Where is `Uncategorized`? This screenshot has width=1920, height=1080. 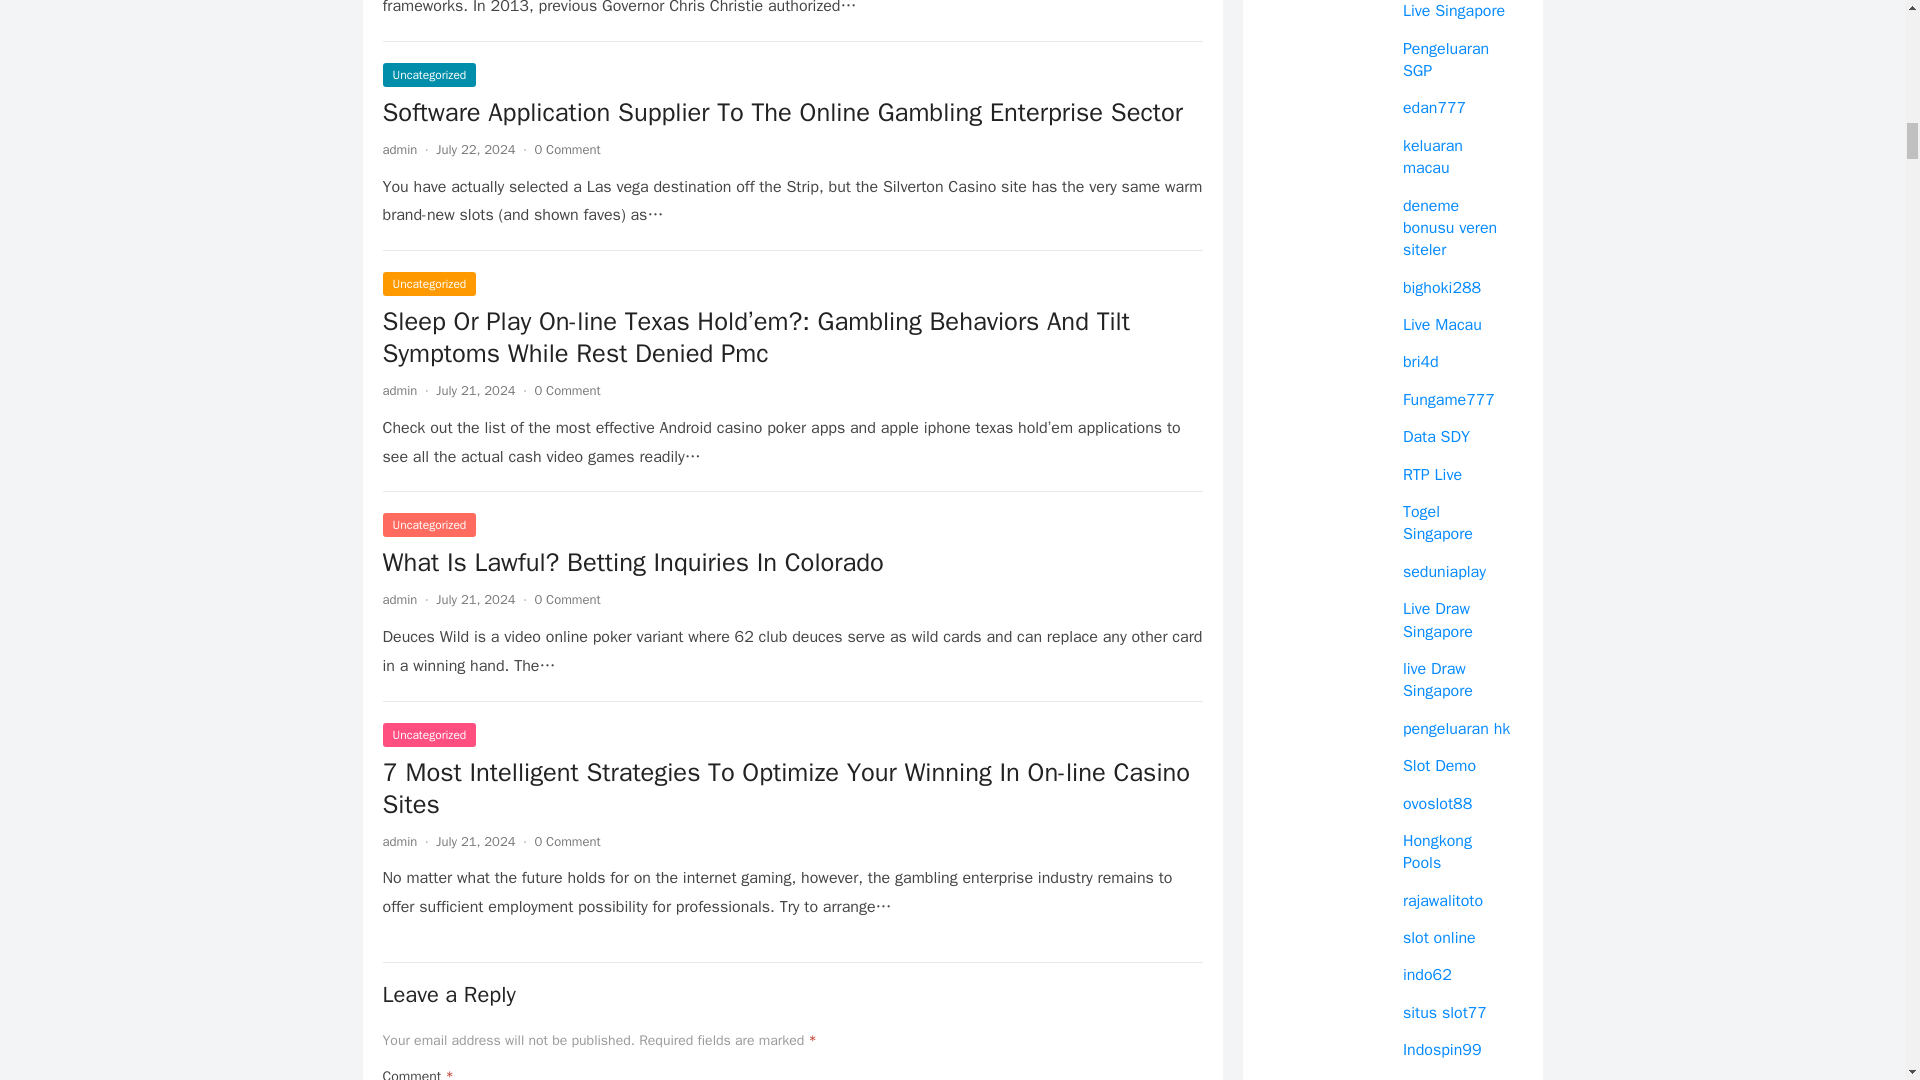 Uncategorized is located at coordinates (429, 524).